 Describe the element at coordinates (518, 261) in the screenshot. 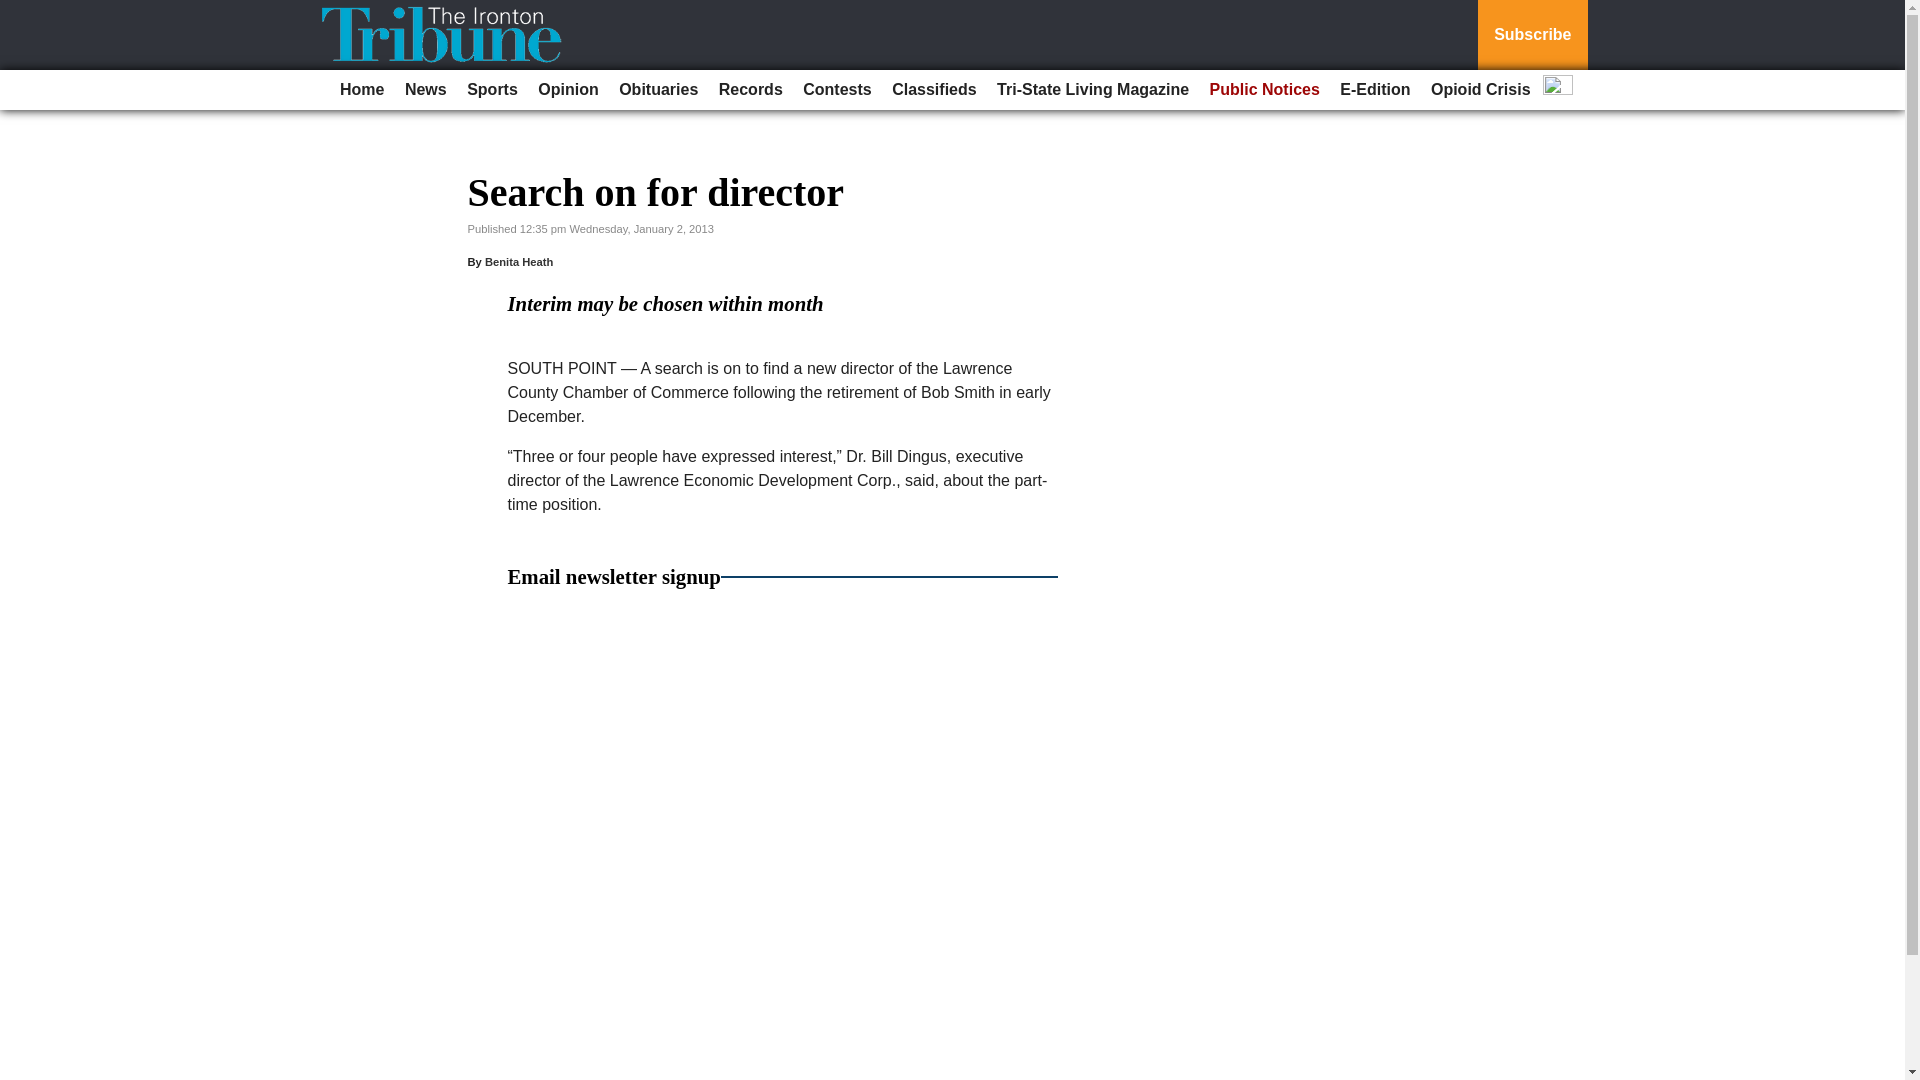

I see `Benita Heath` at that location.